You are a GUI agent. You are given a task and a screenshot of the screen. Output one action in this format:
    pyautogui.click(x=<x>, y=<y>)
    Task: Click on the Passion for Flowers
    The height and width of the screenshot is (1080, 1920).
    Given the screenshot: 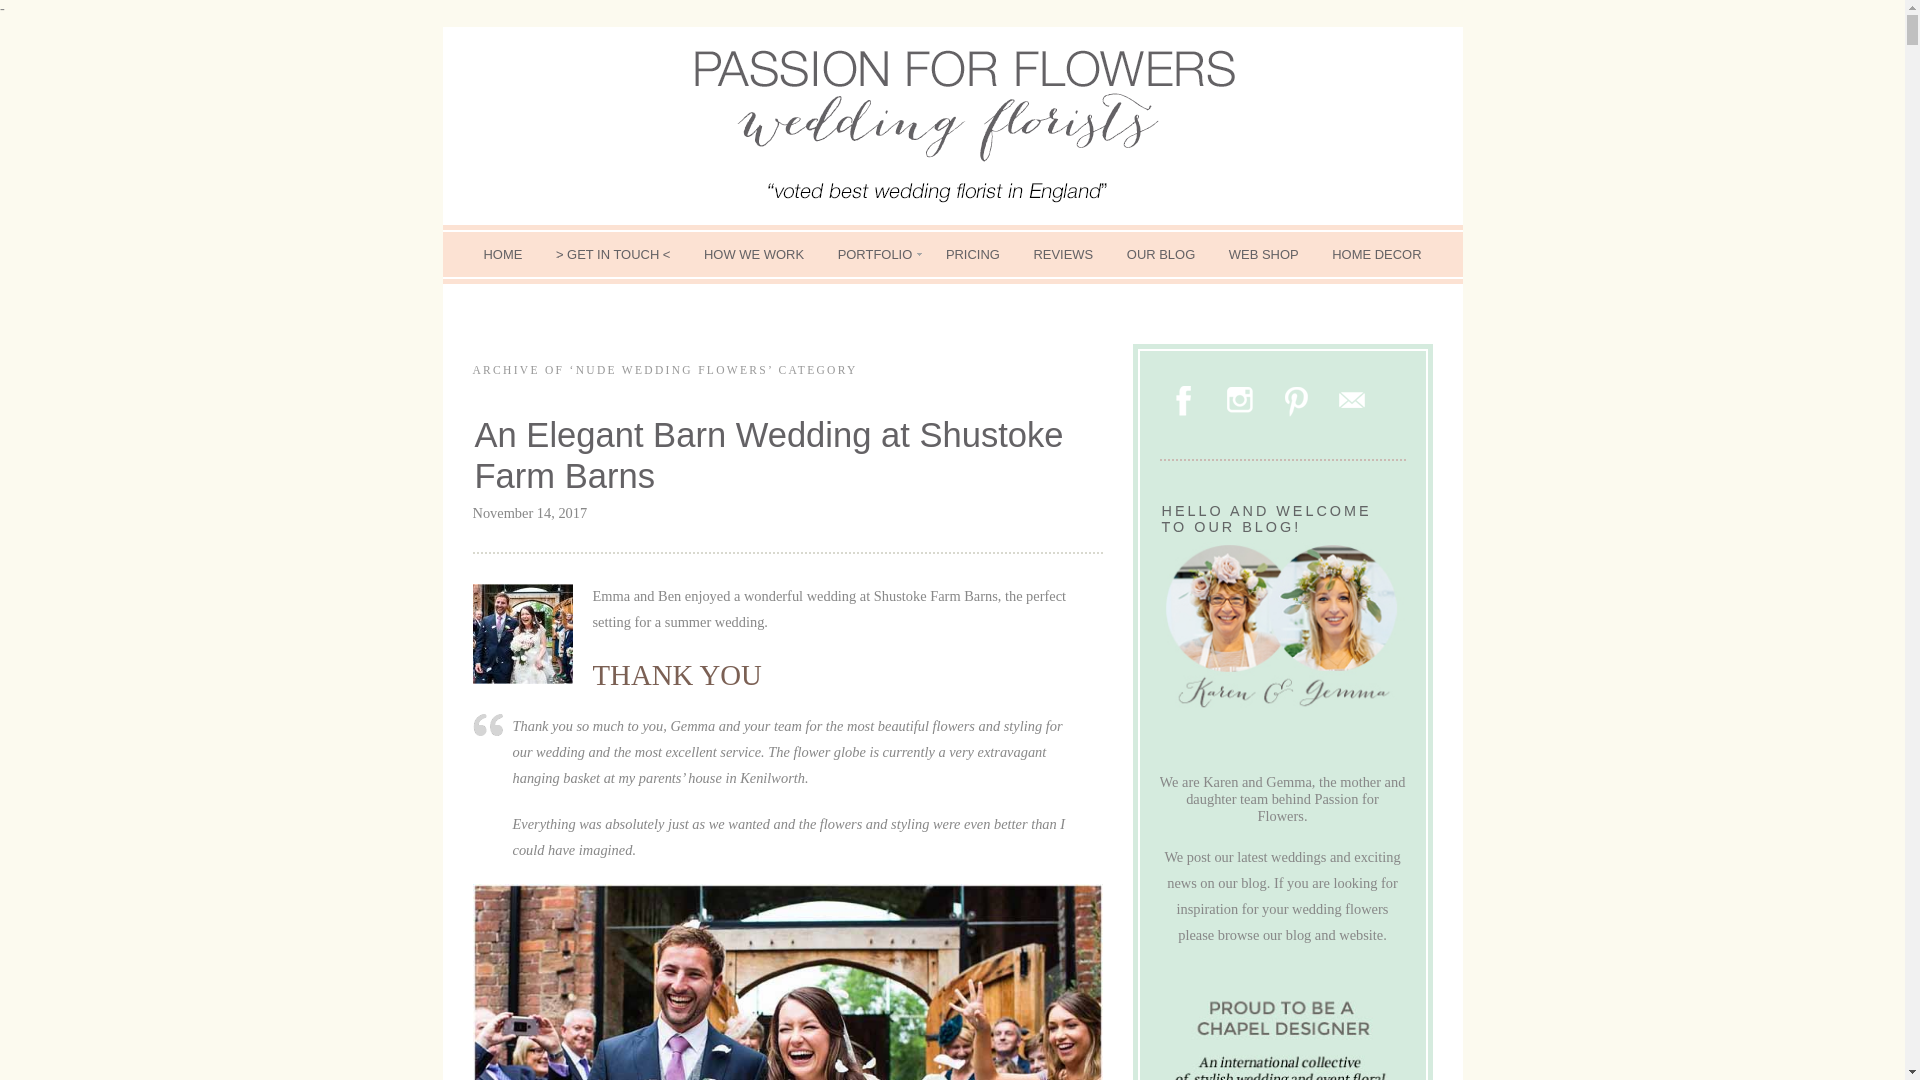 What is the action you would take?
    pyautogui.click(x=952, y=126)
    